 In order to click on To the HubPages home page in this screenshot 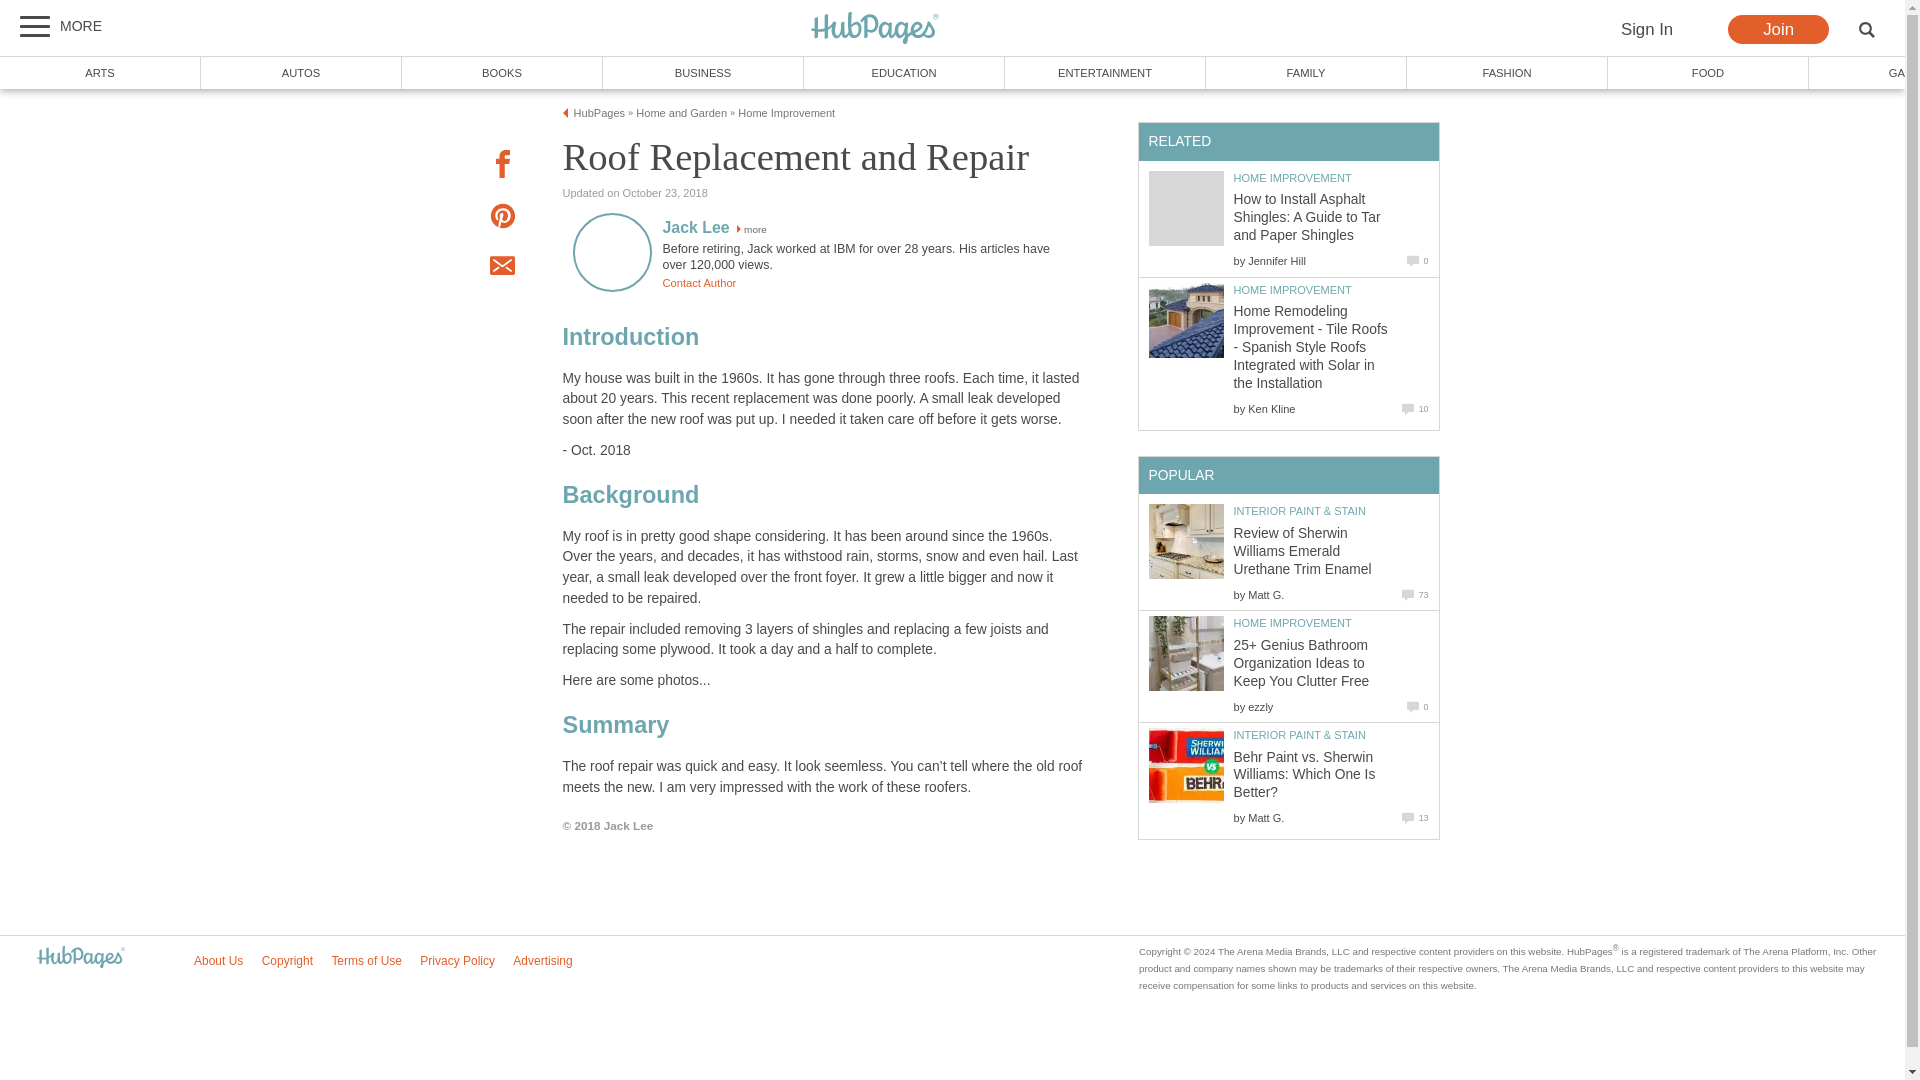, I will do `click(80, 958)`.